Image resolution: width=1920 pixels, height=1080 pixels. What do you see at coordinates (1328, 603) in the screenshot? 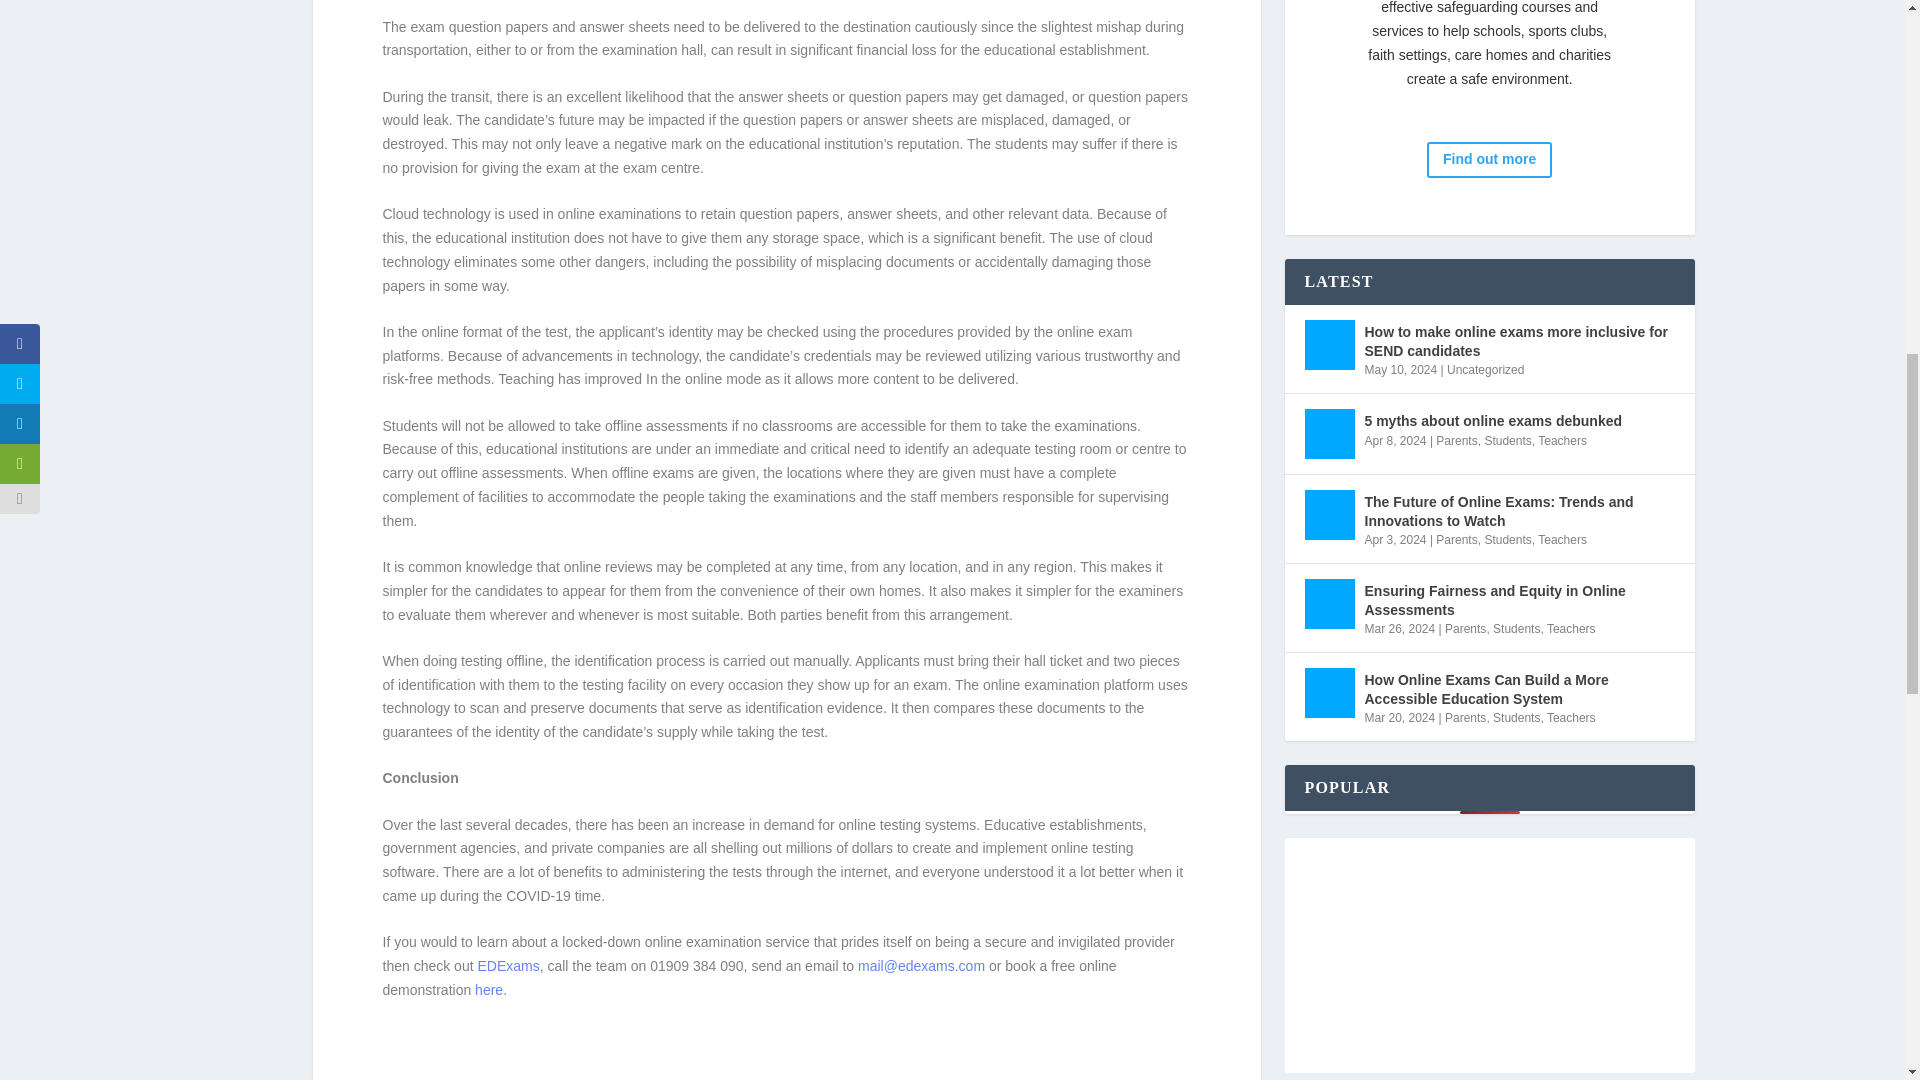
I see `Ensuring Fairness and Equity in Online Assessments` at bounding box center [1328, 603].